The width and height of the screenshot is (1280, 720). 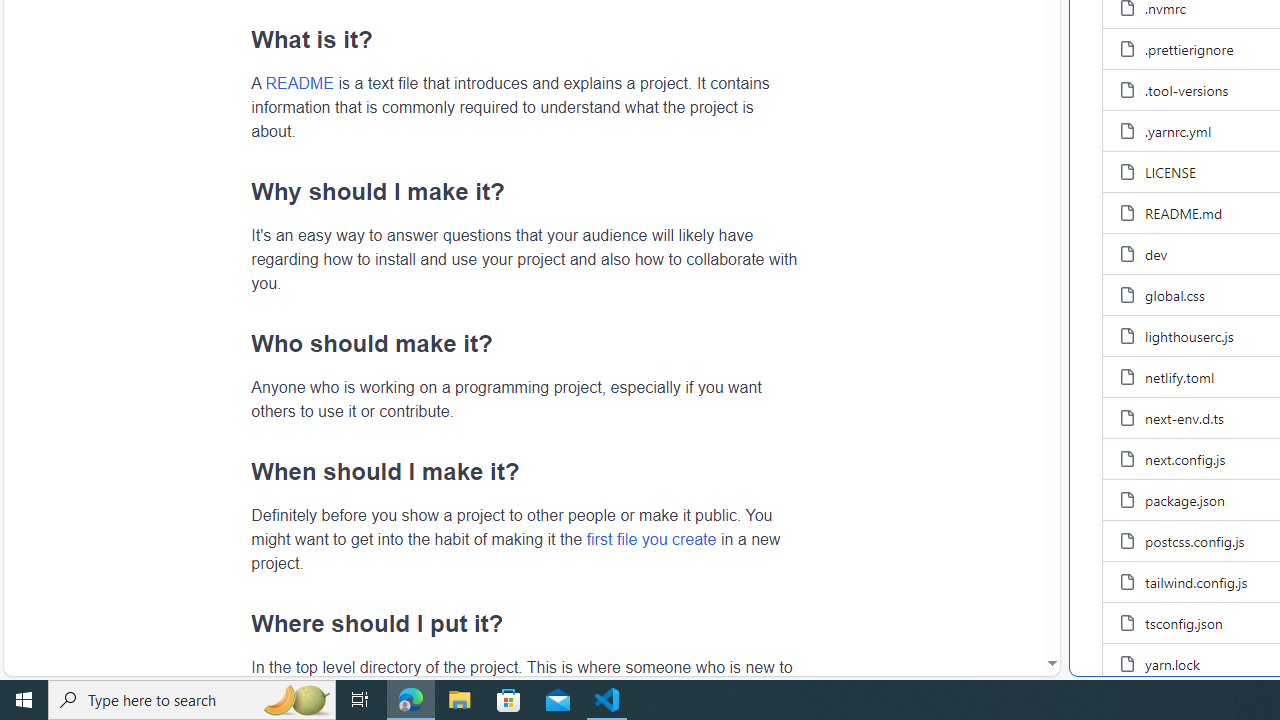 I want to click on global.css, (File), so click(x=1174, y=295).